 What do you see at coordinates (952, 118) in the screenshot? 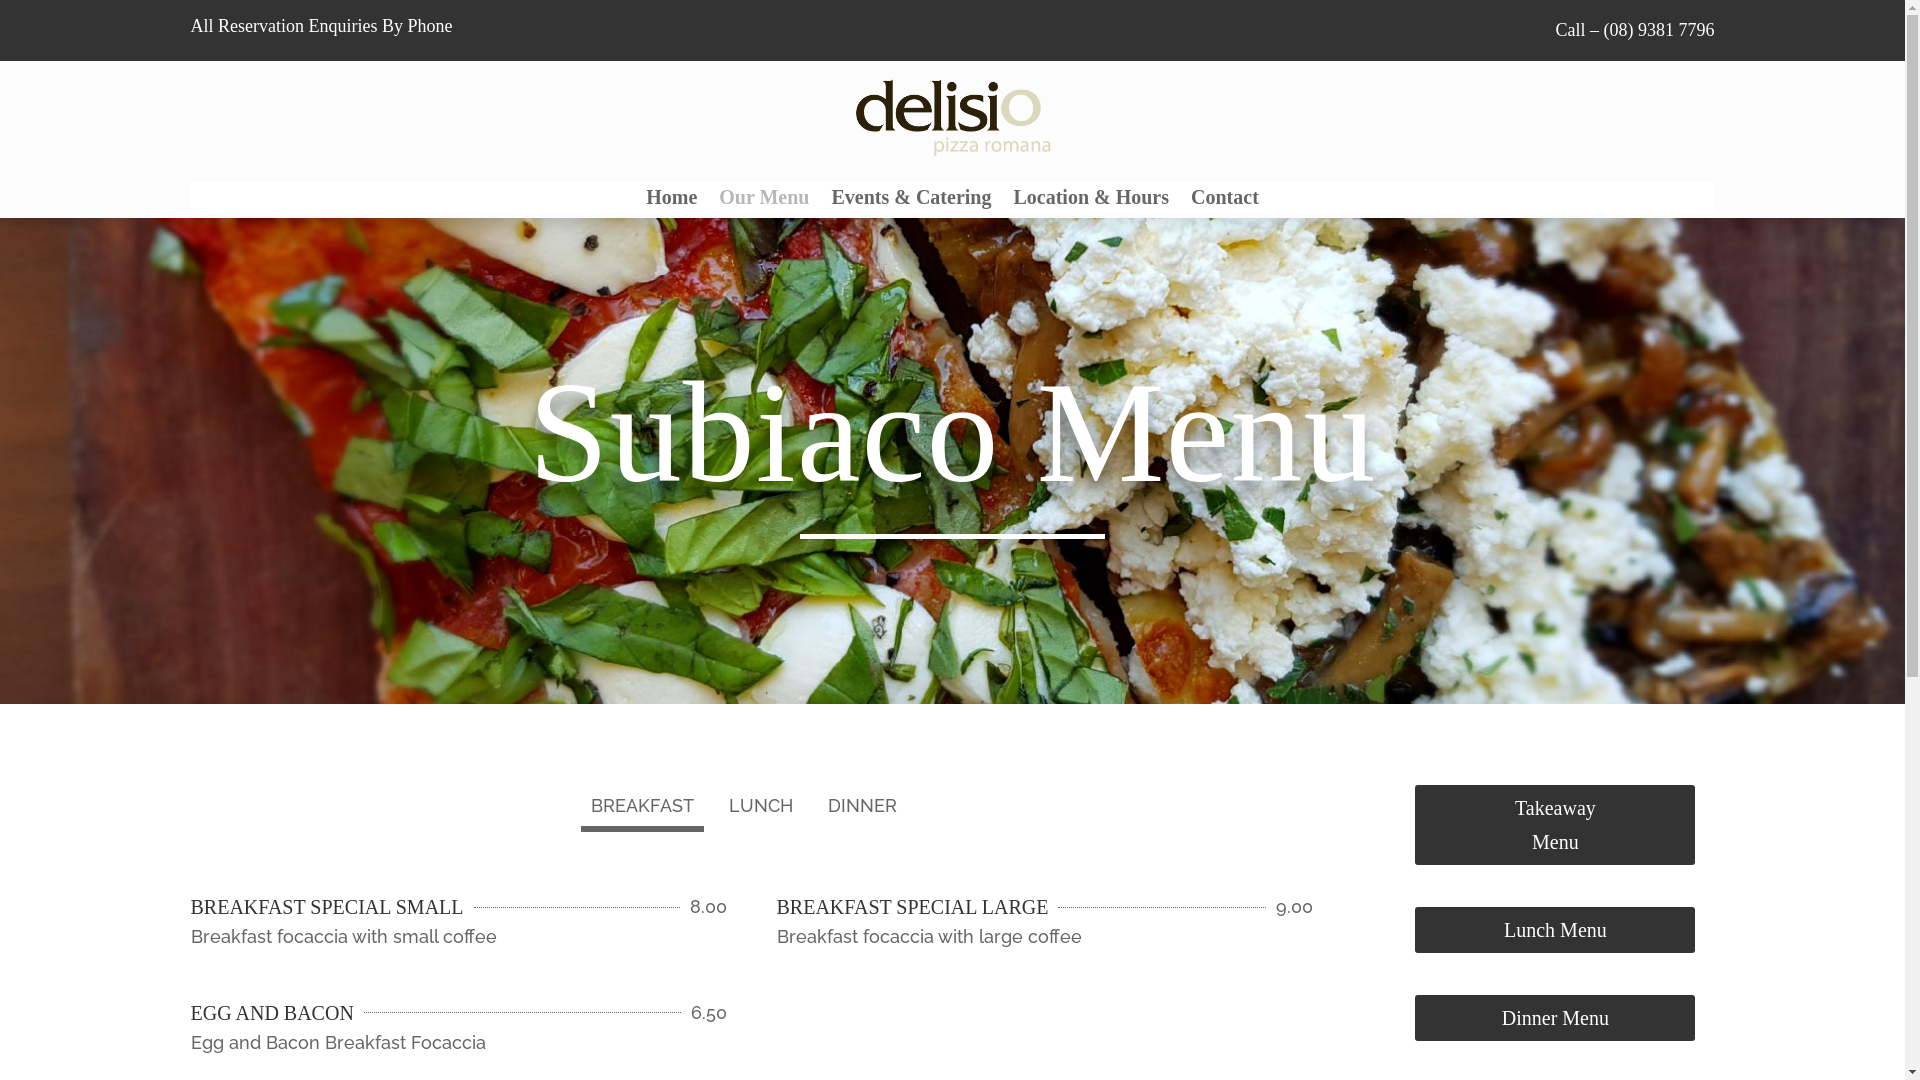
I see `Delisio-Logo-Perth-Subiaco-Gourmet-Pizzeria` at bounding box center [952, 118].